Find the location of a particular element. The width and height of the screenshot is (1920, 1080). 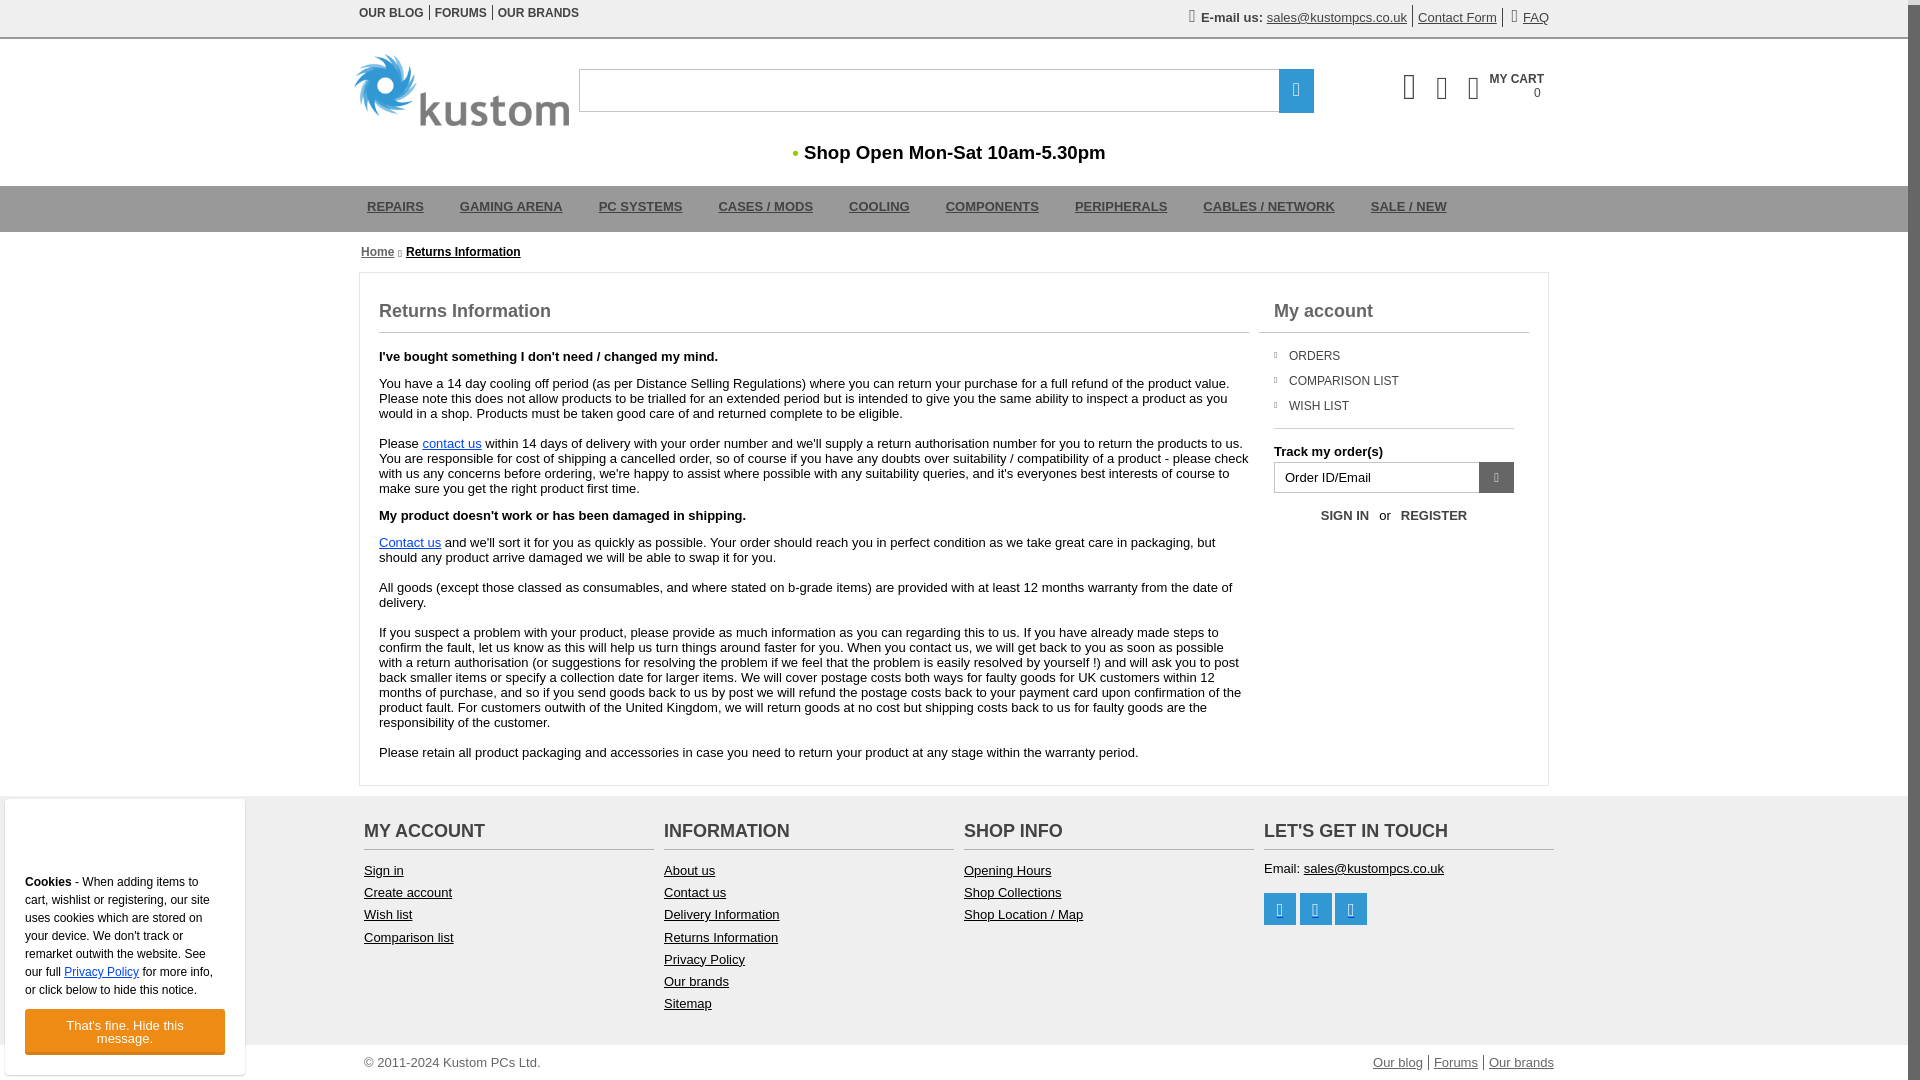

Search products is located at coordinates (511, 208).